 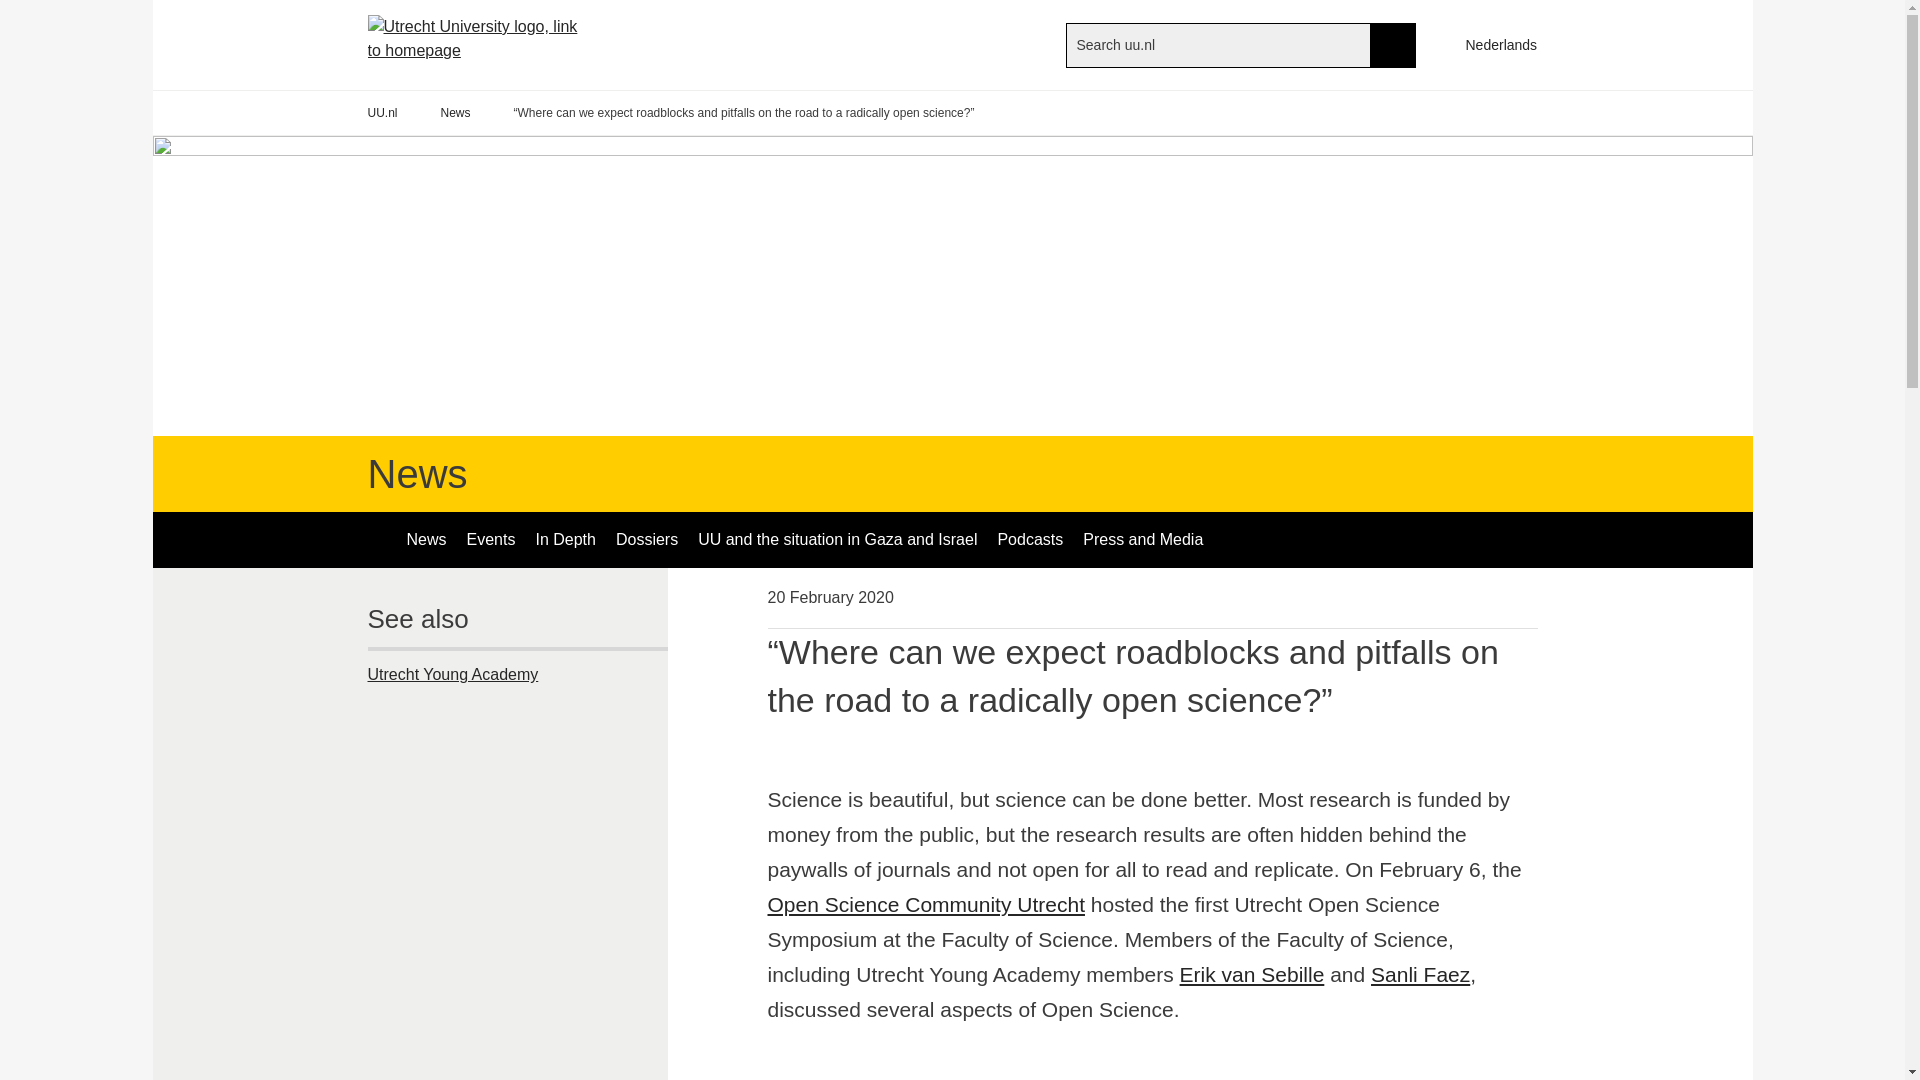 What do you see at coordinates (1143, 540) in the screenshot?
I see `Press and Media` at bounding box center [1143, 540].